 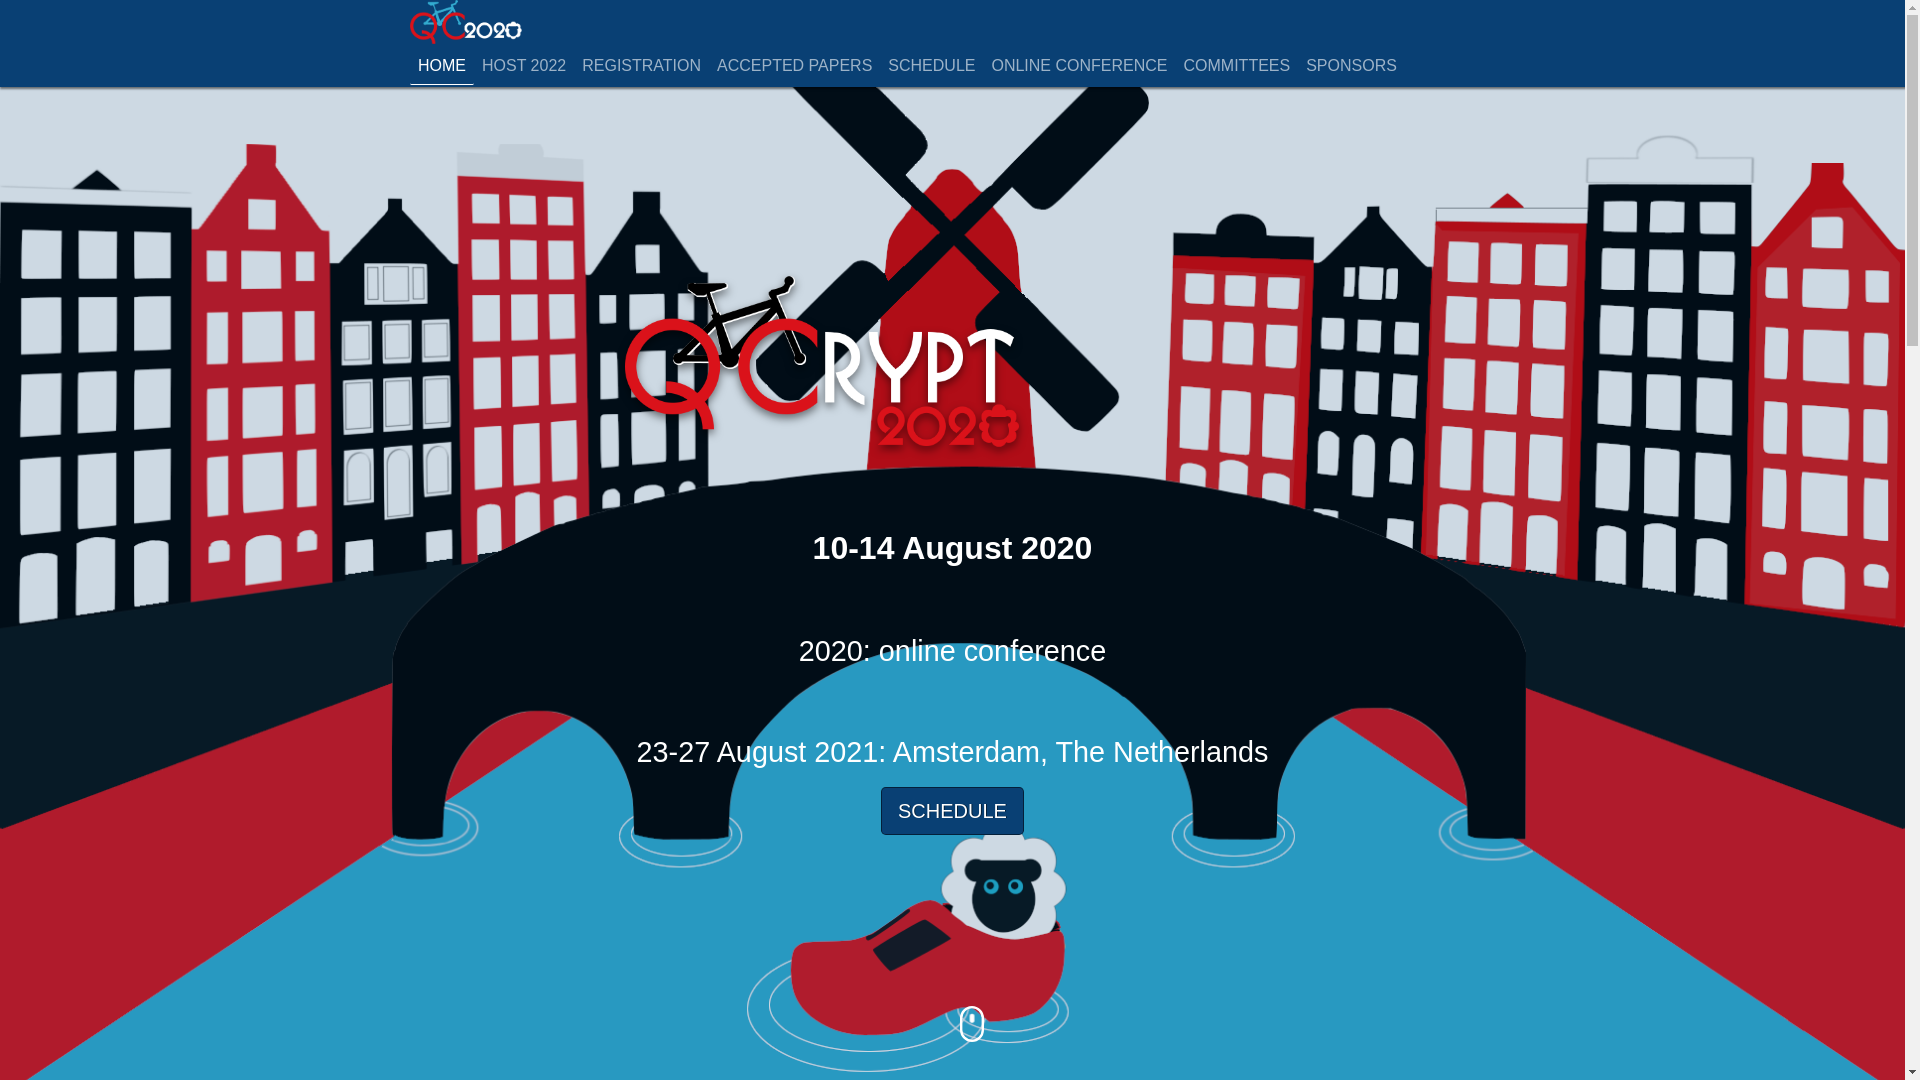 I want to click on SCHEDULE, so click(x=931, y=66).